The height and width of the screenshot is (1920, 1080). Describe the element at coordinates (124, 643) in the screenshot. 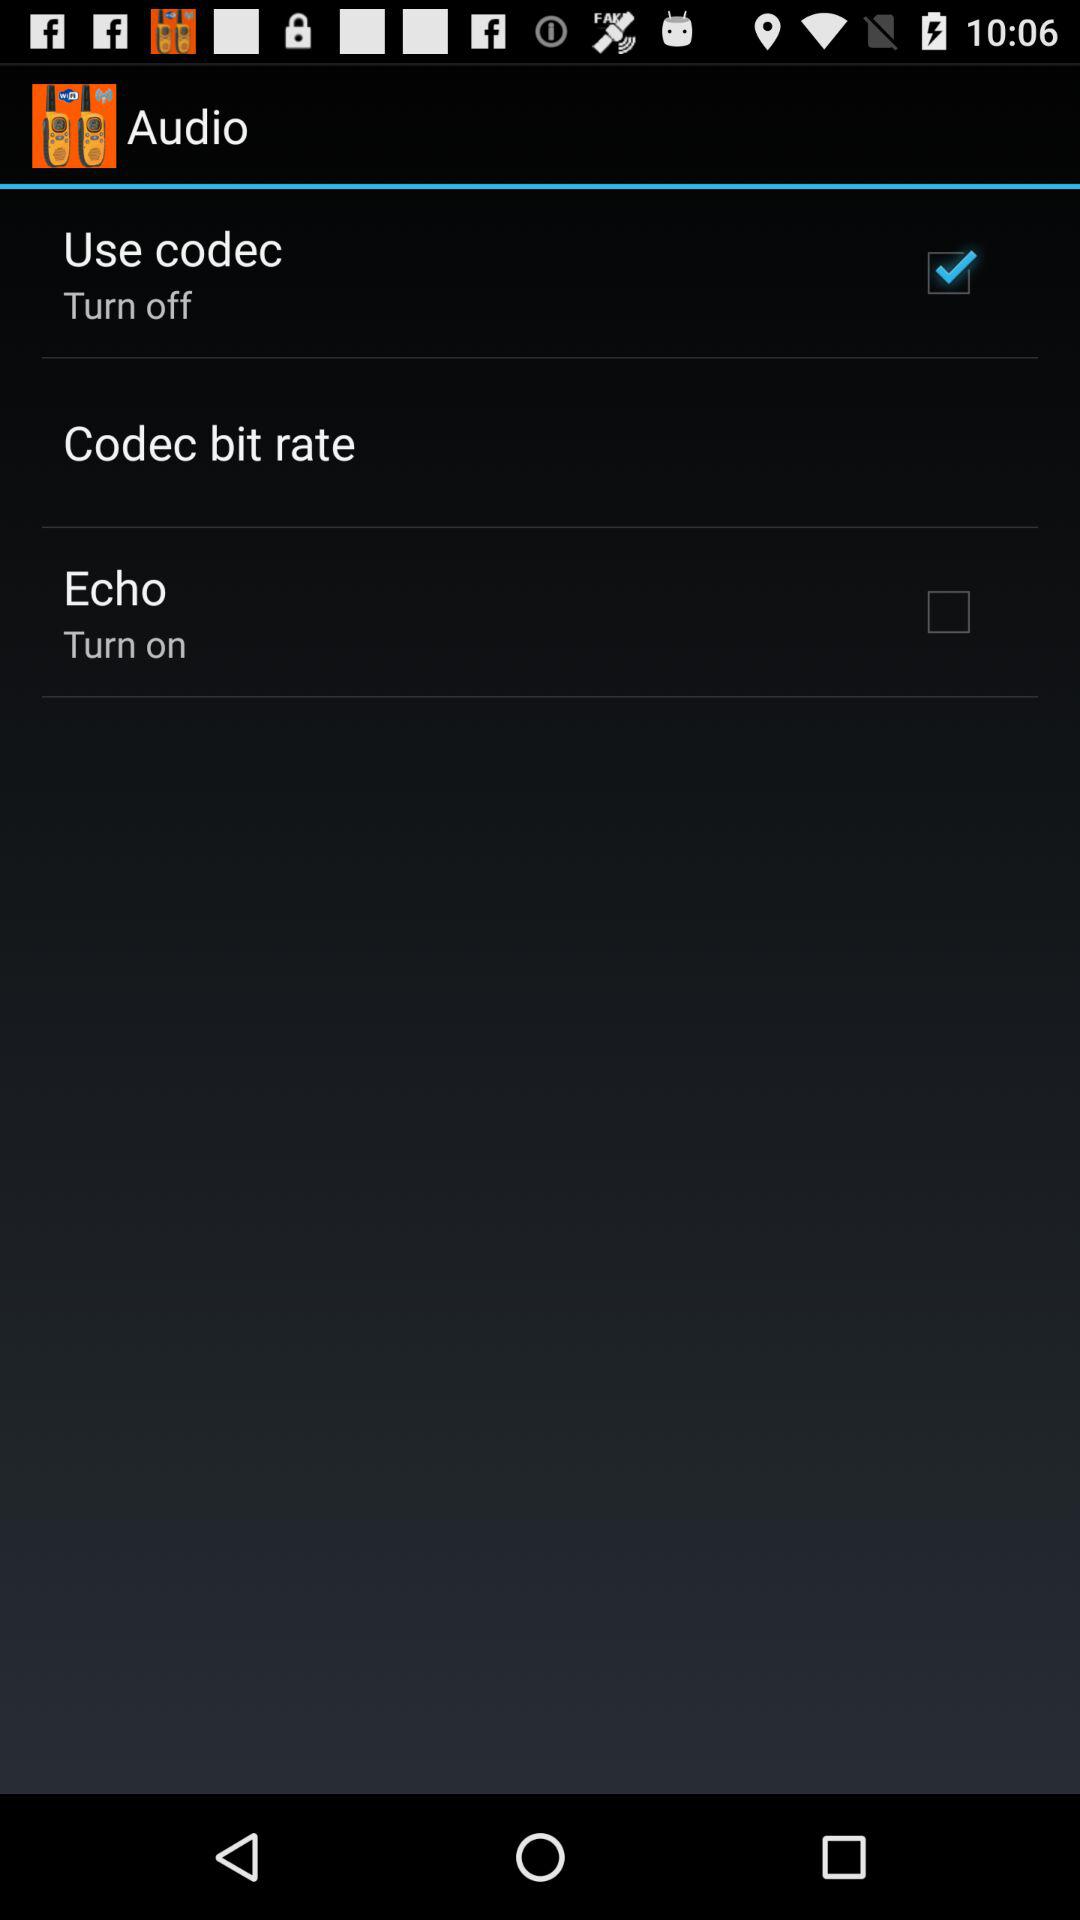

I see `flip until the turn on item` at that location.